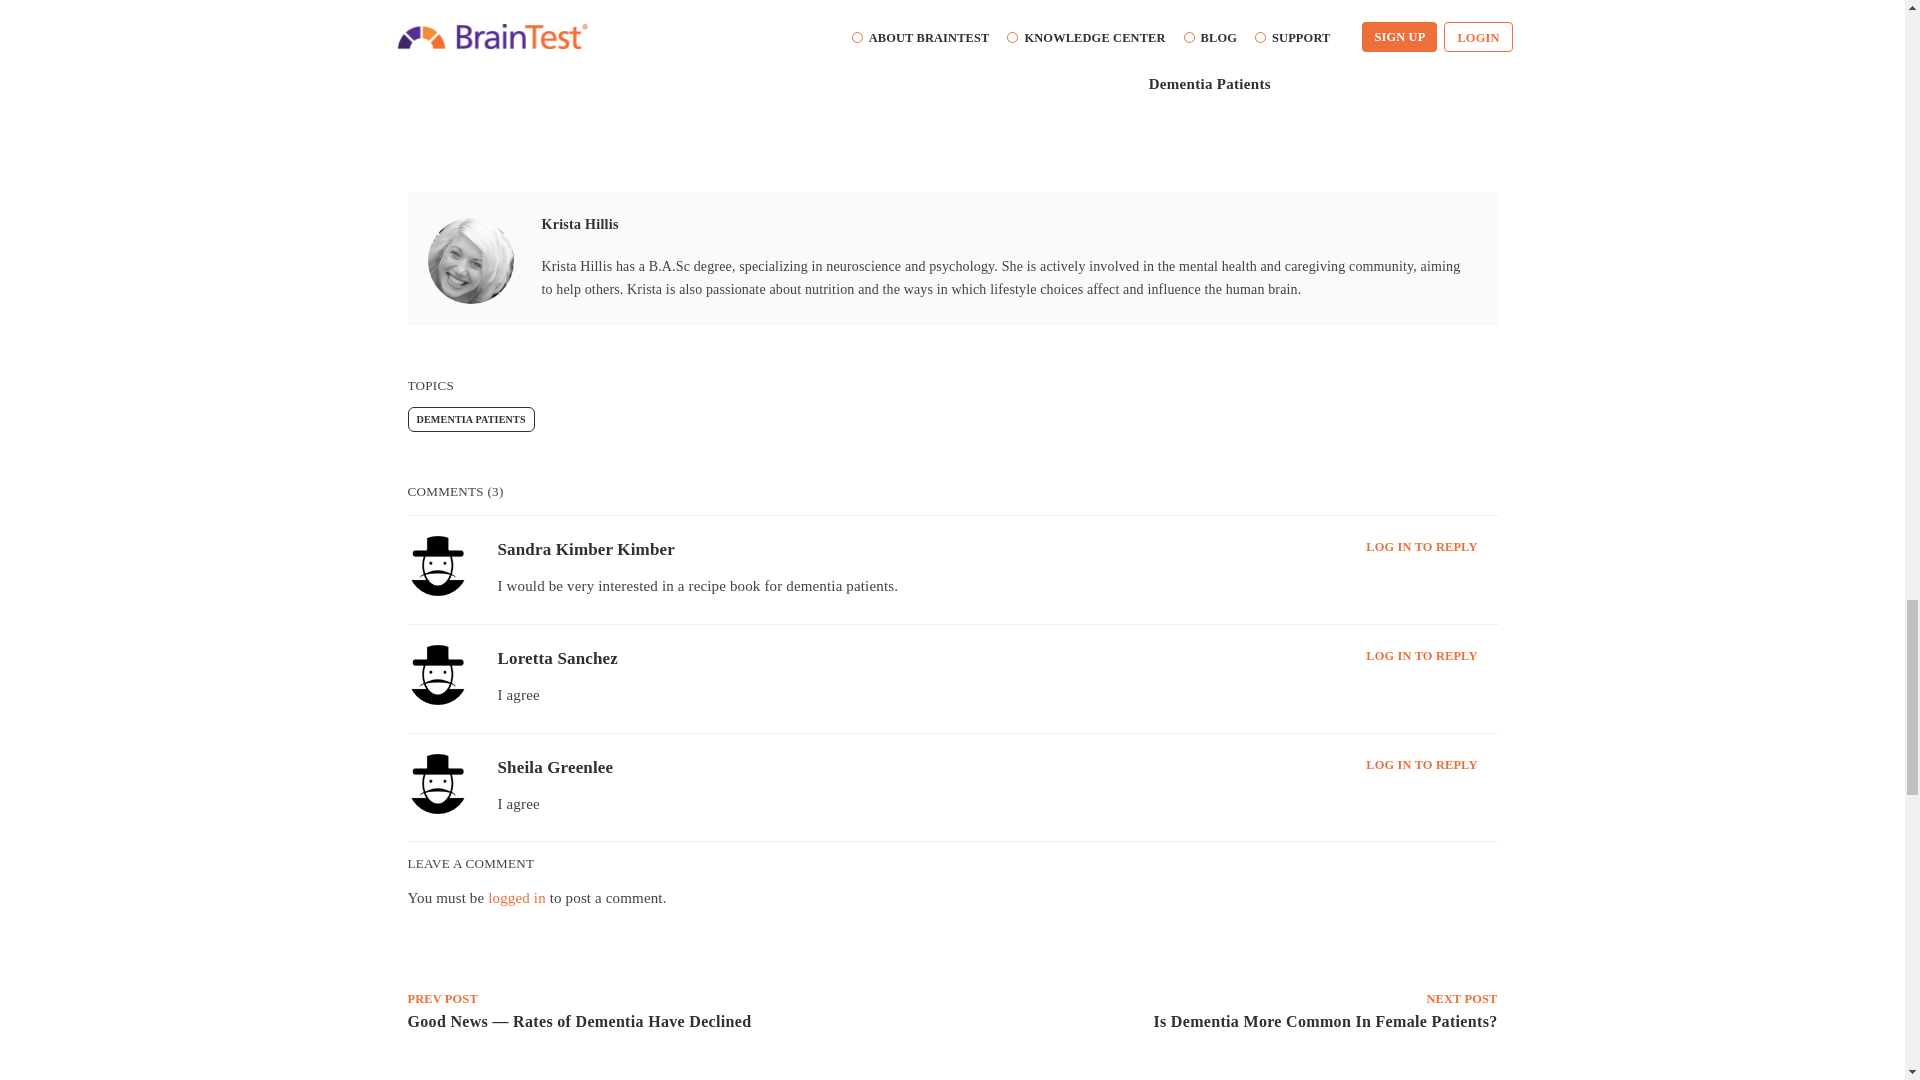 This screenshot has height=1080, width=1920. I want to click on LOG IN TO REPLY, so click(1420, 547).